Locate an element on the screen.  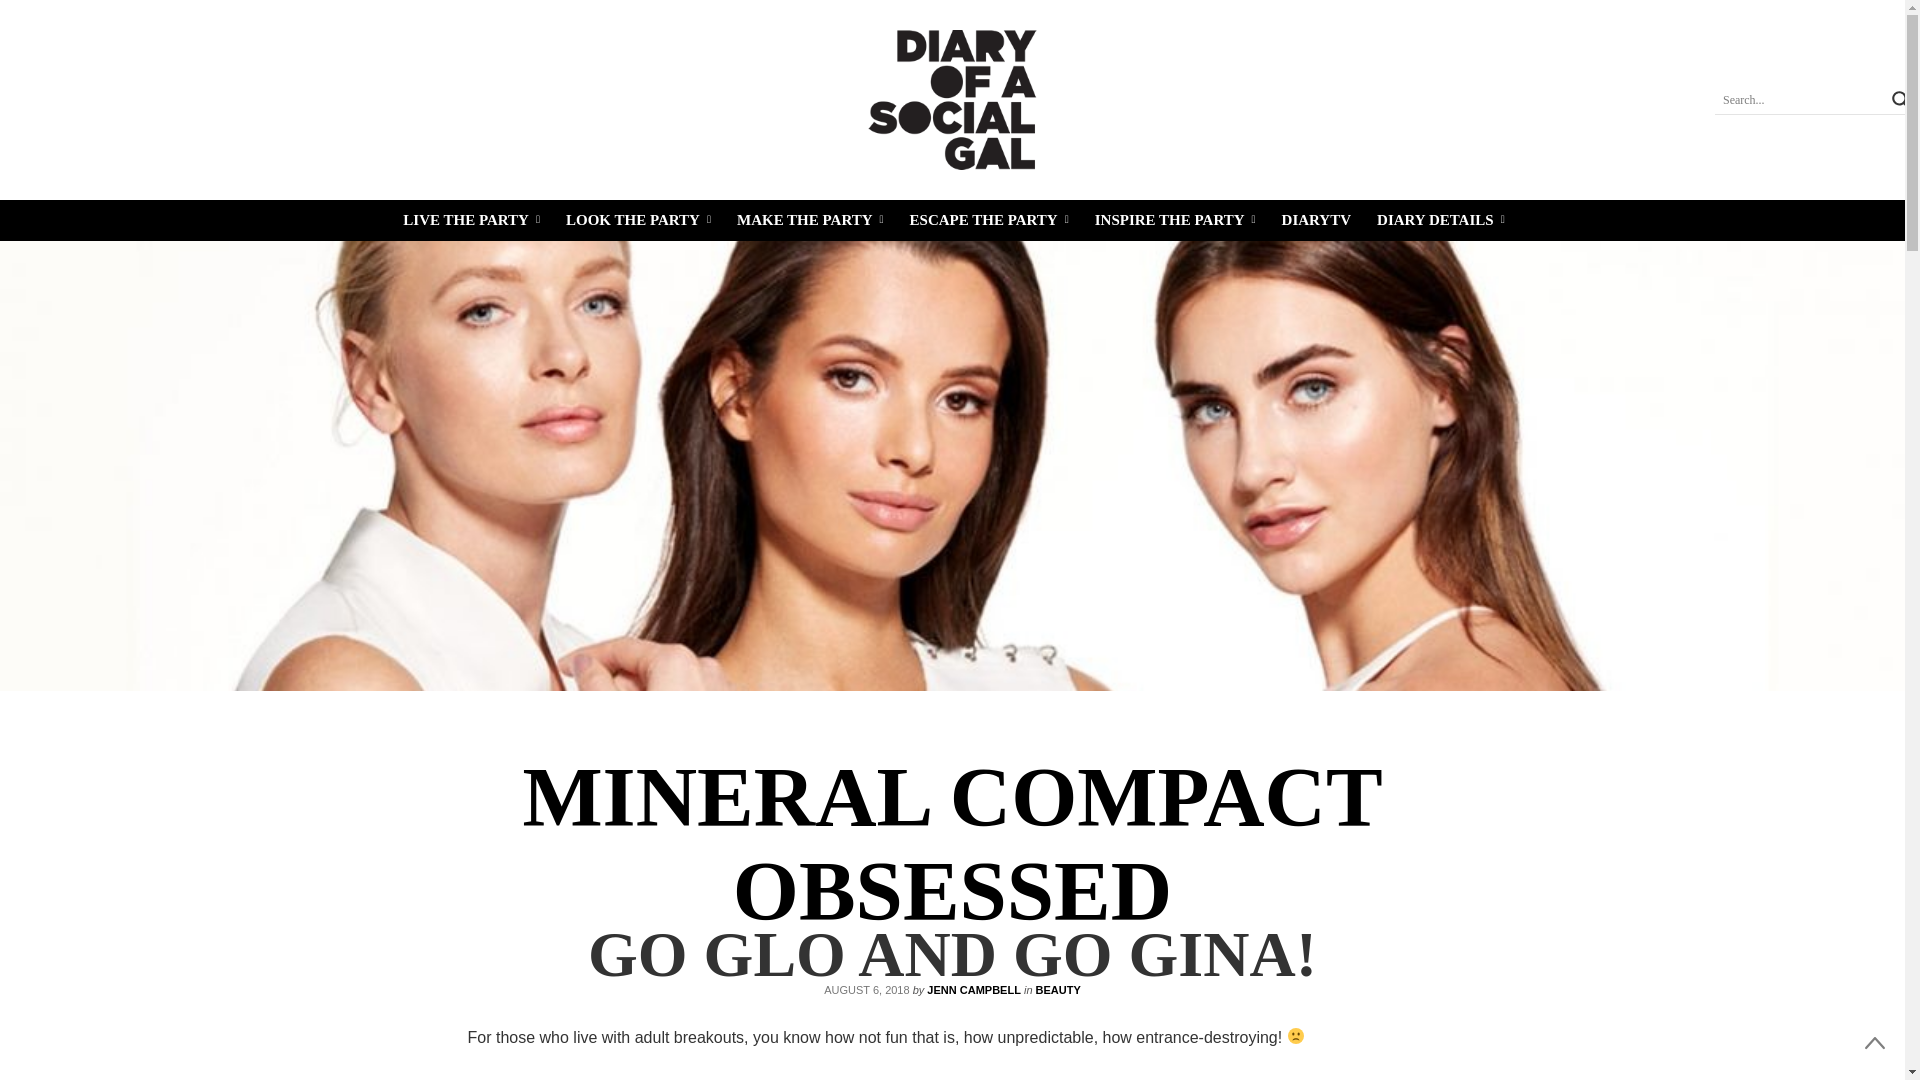
Posts by Jenn Campbell is located at coordinates (974, 989).